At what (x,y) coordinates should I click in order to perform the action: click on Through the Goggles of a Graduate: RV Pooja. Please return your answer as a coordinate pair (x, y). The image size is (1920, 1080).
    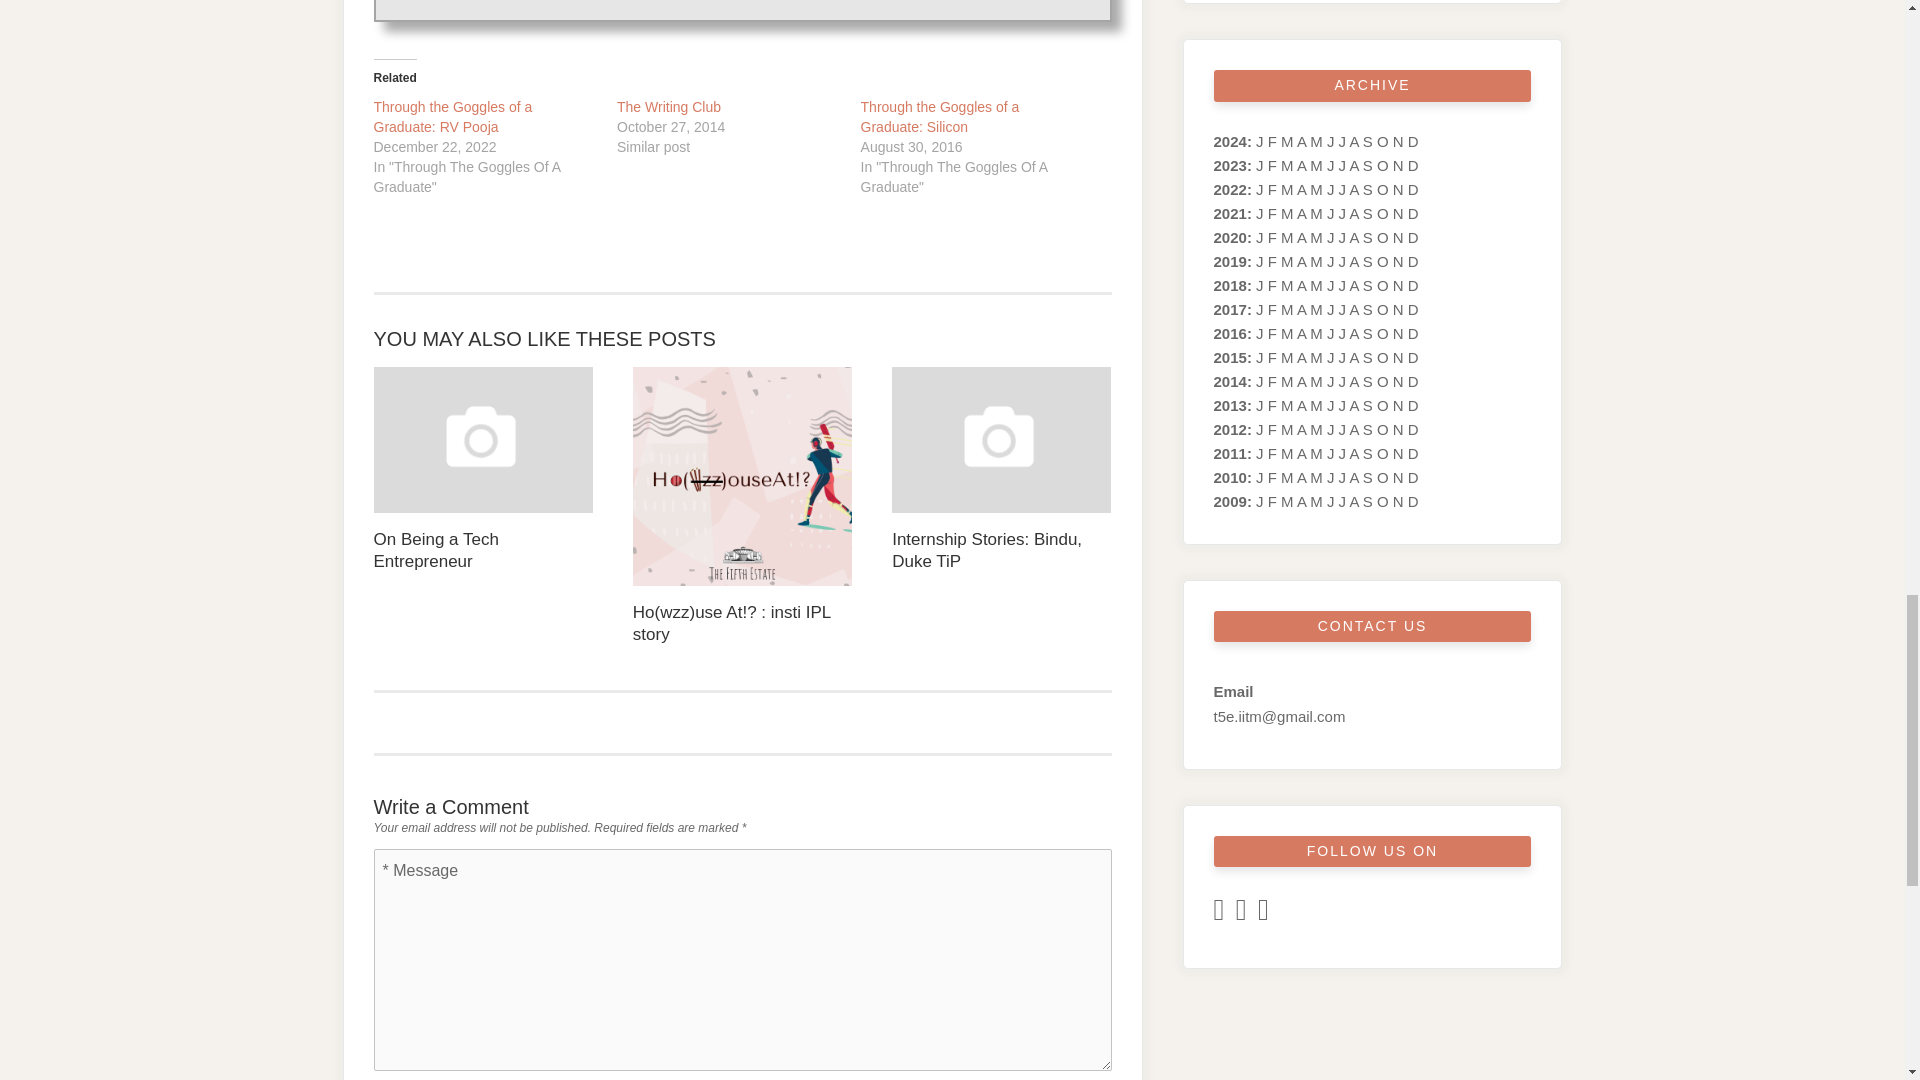
    Looking at the image, I should click on (454, 117).